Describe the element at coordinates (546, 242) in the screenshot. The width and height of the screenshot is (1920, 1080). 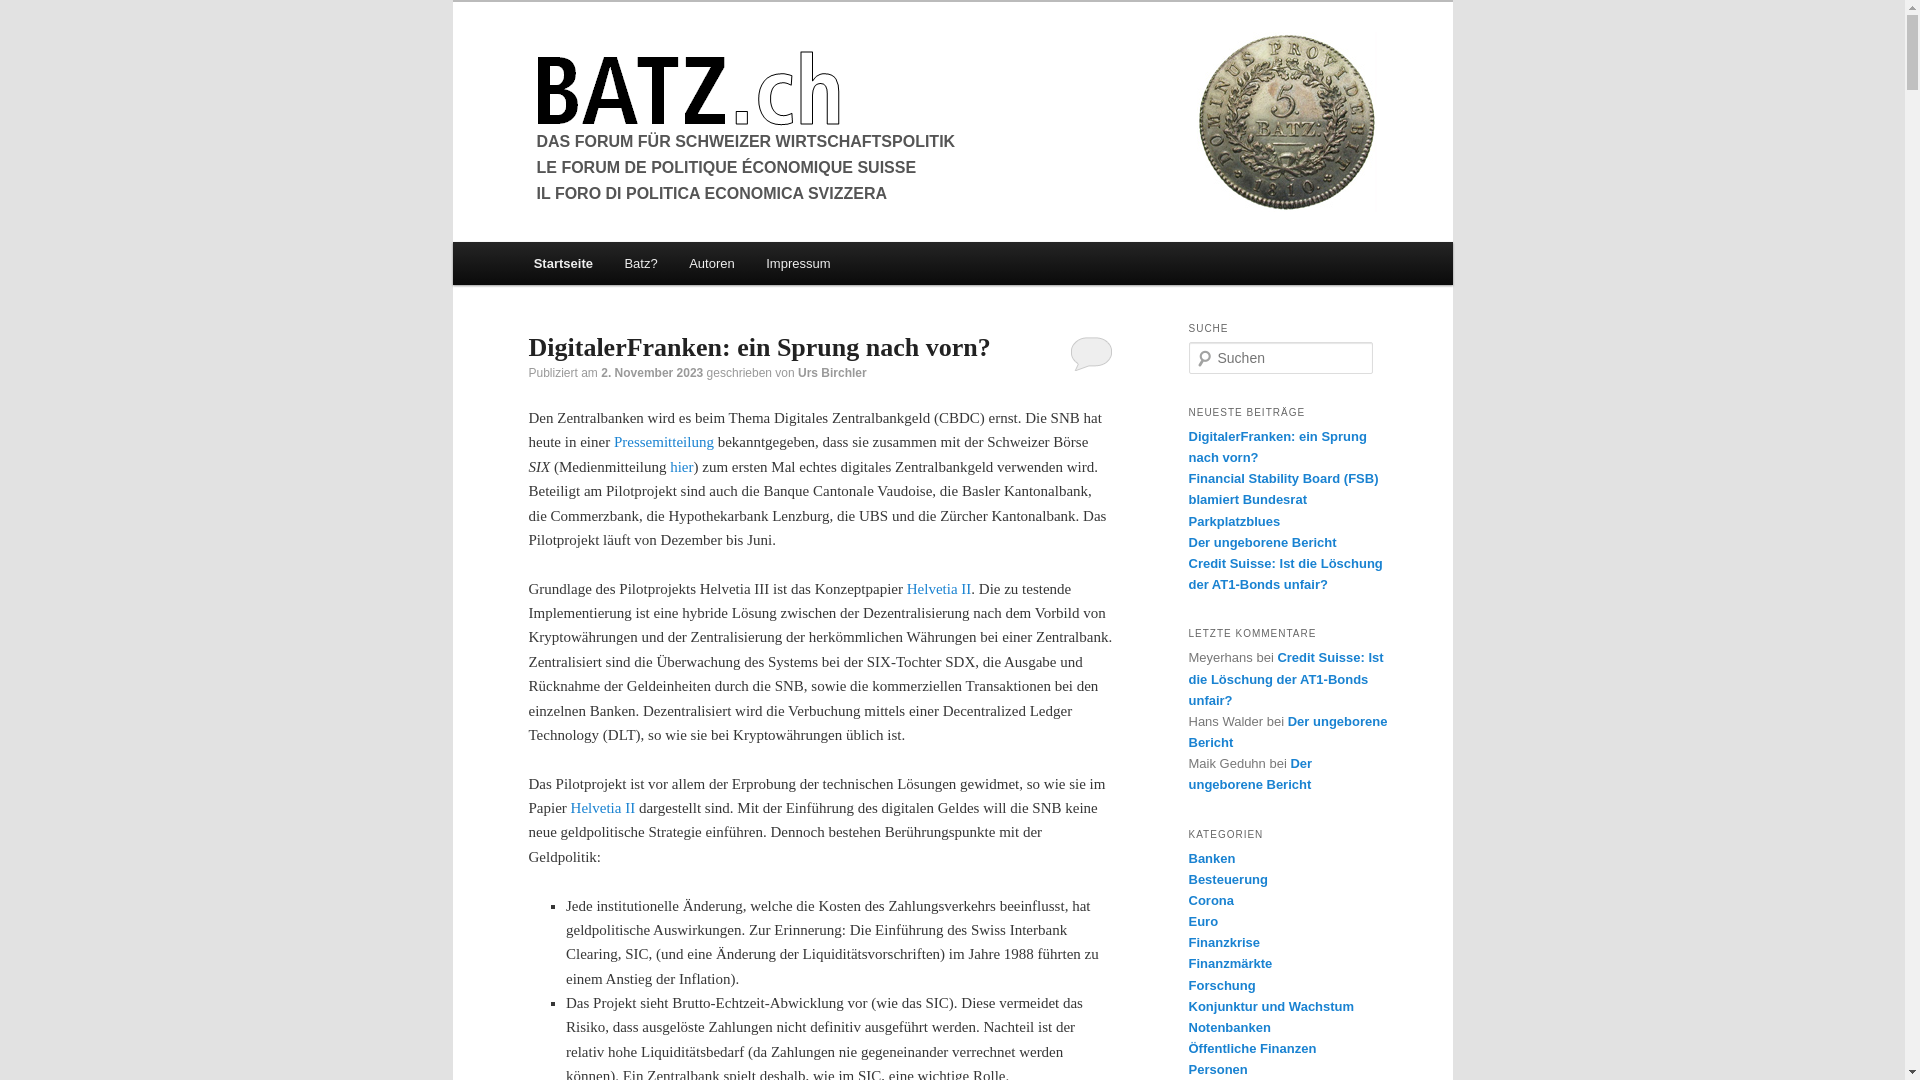
I see `Zum Inhalt wechseln` at that location.